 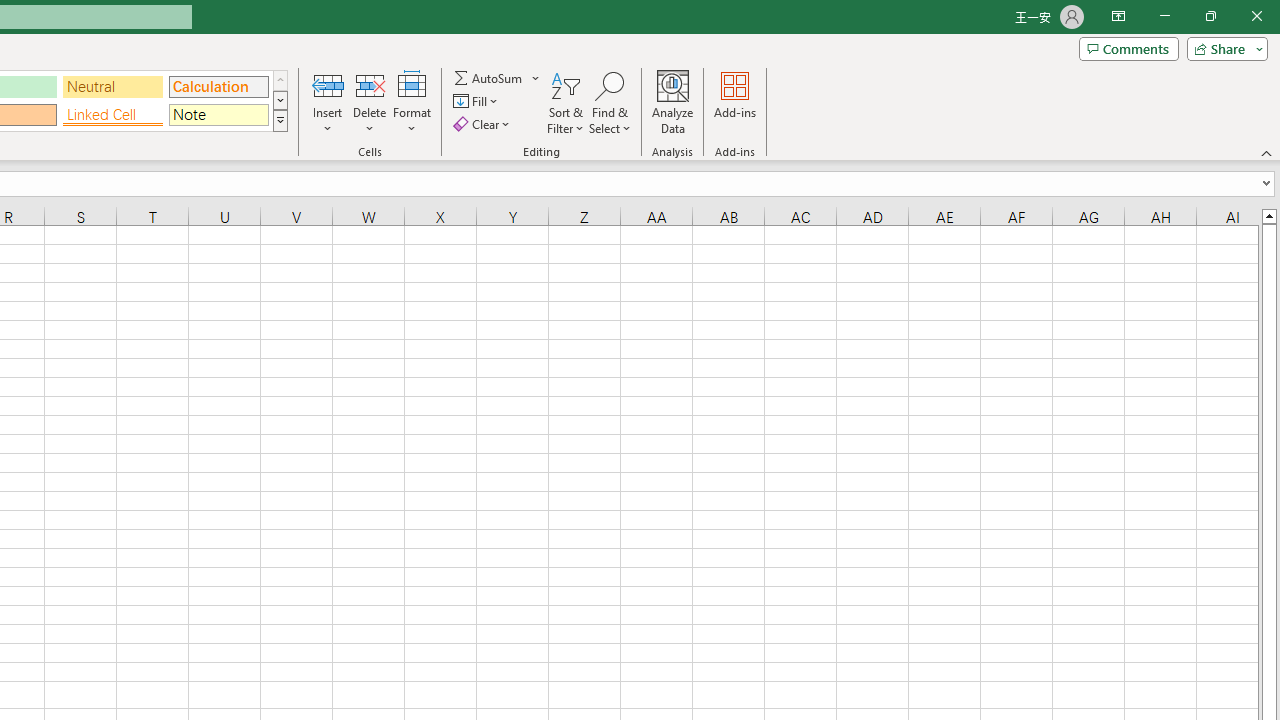 What do you see at coordinates (484, 124) in the screenshot?
I see `Clear` at bounding box center [484, 124].